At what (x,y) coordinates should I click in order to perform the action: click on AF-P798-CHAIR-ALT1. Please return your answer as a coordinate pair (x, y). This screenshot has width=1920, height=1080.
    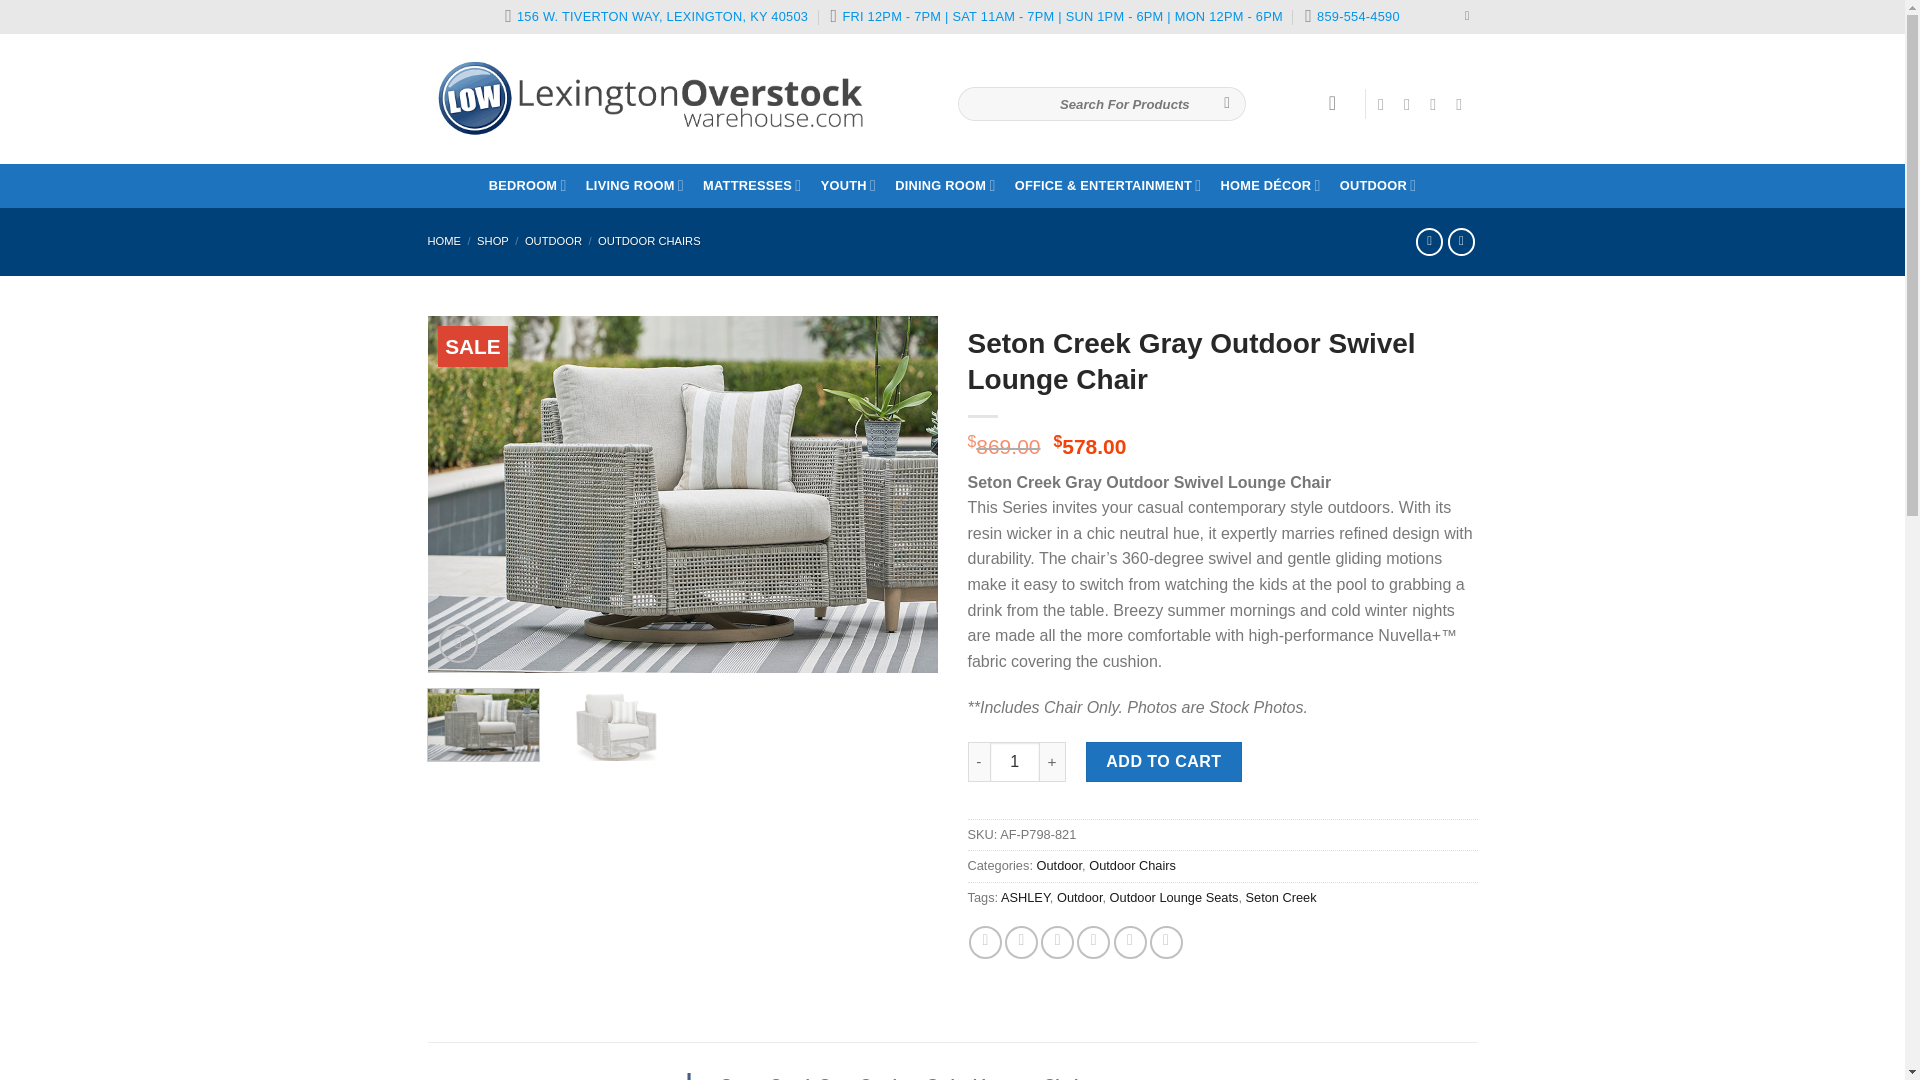
    Looking at the image, I should click on (1192, 494).